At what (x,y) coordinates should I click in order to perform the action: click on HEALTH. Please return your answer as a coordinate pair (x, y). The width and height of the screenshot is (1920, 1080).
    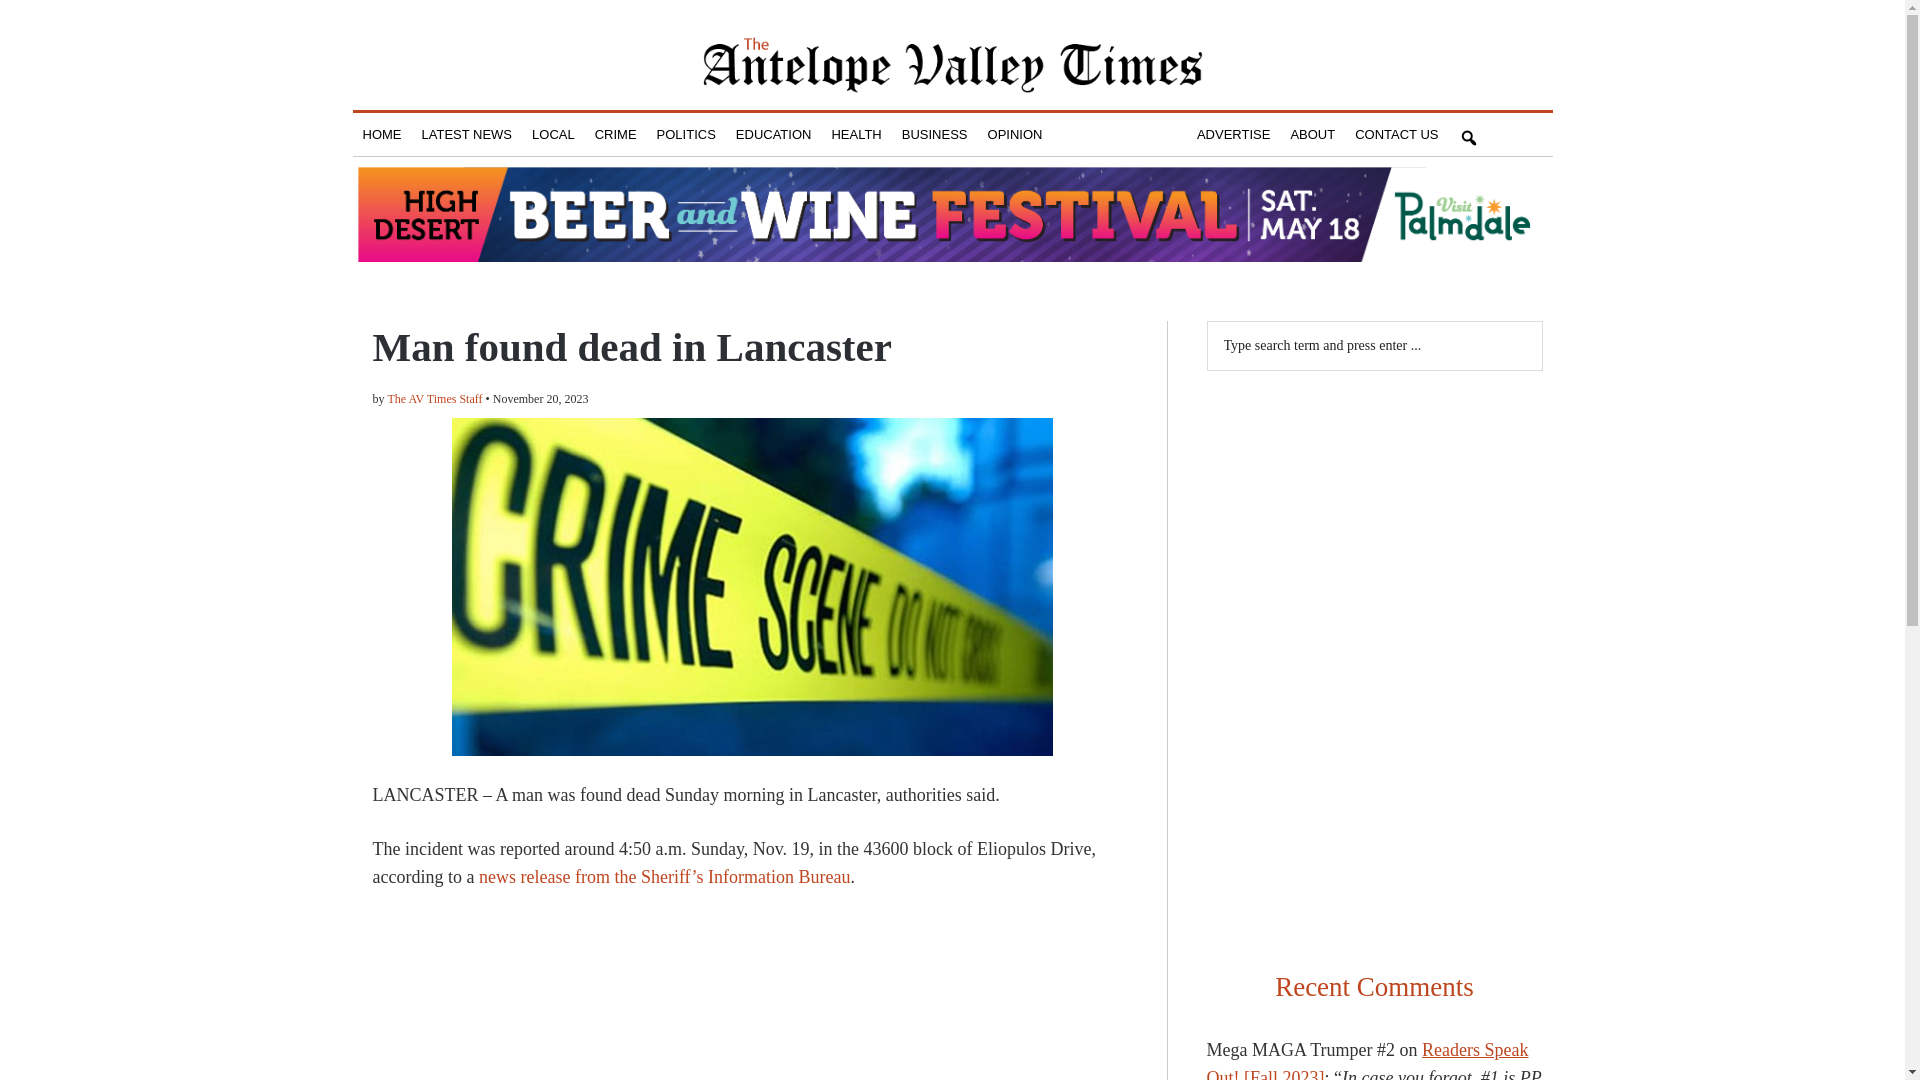
    Looking at the image, I should click on (856, 134).